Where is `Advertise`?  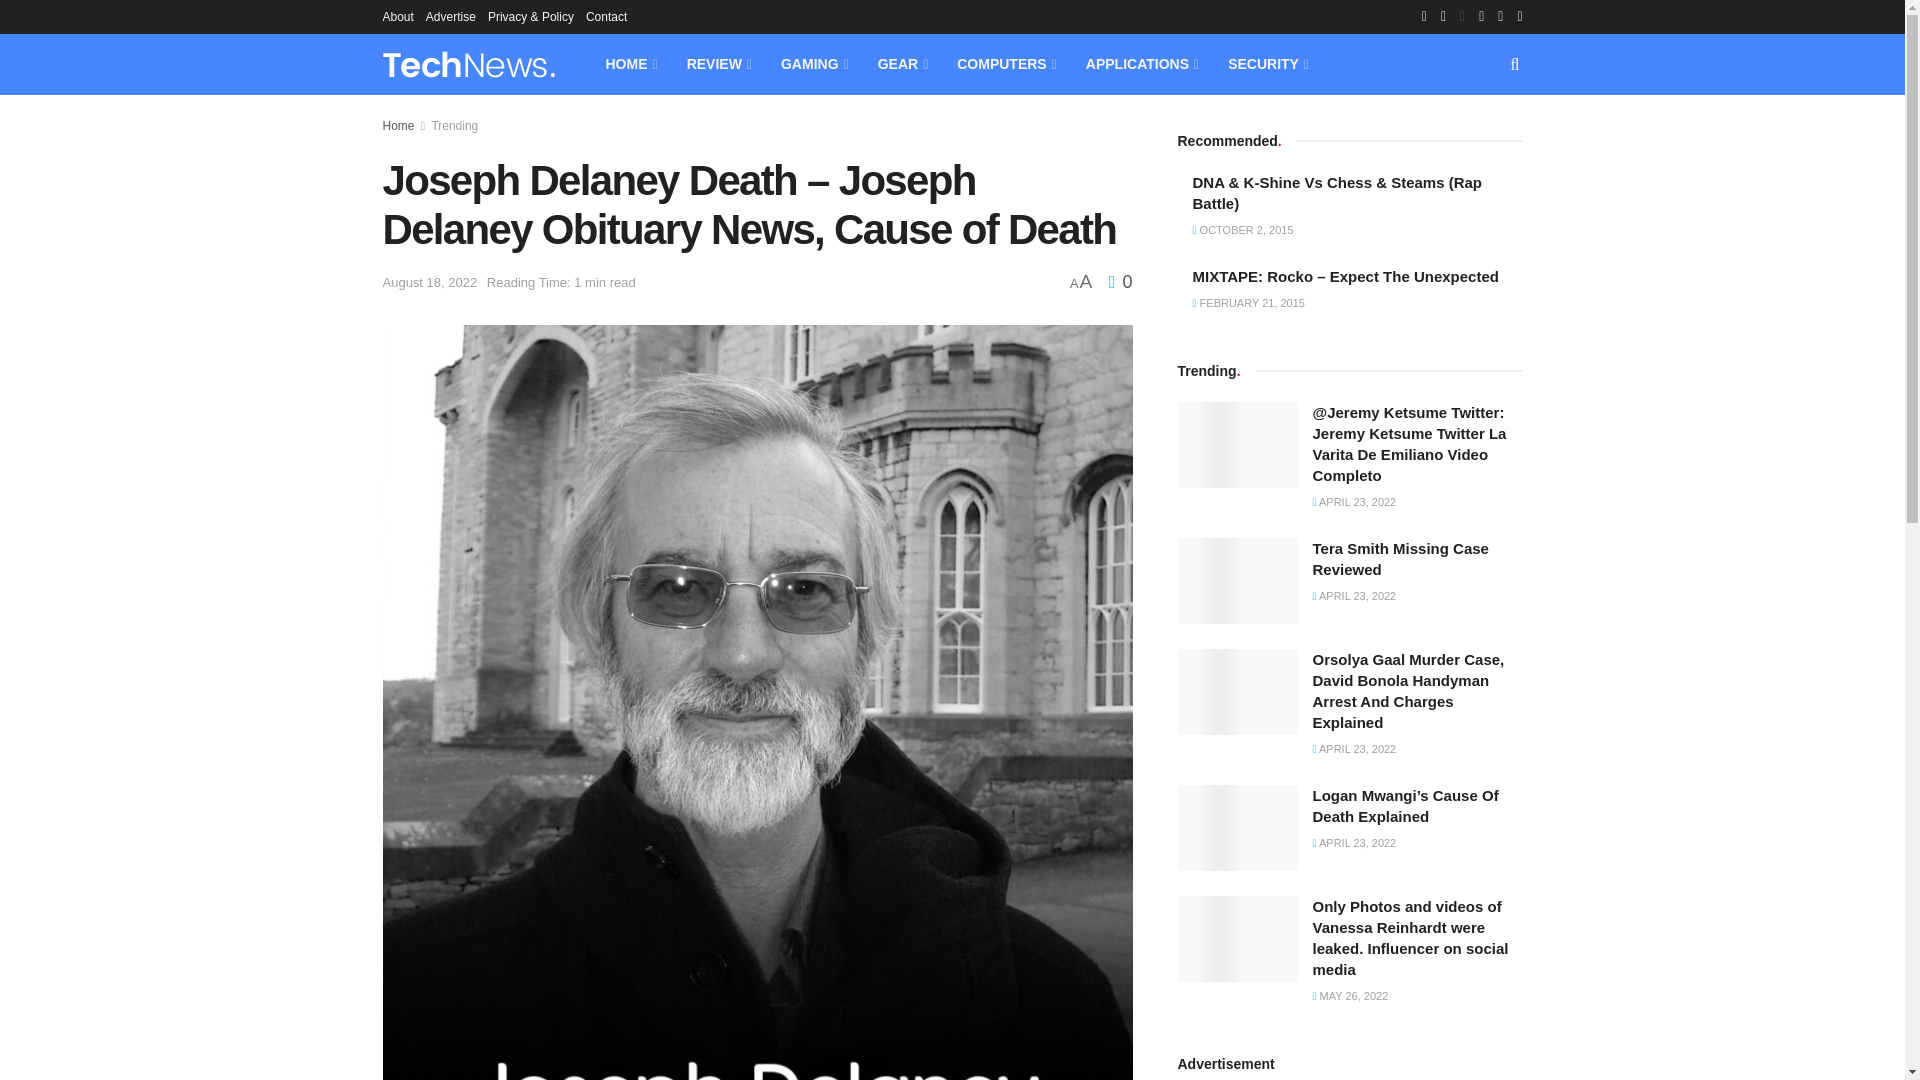 Advertise is located at coordinates (451, 16).